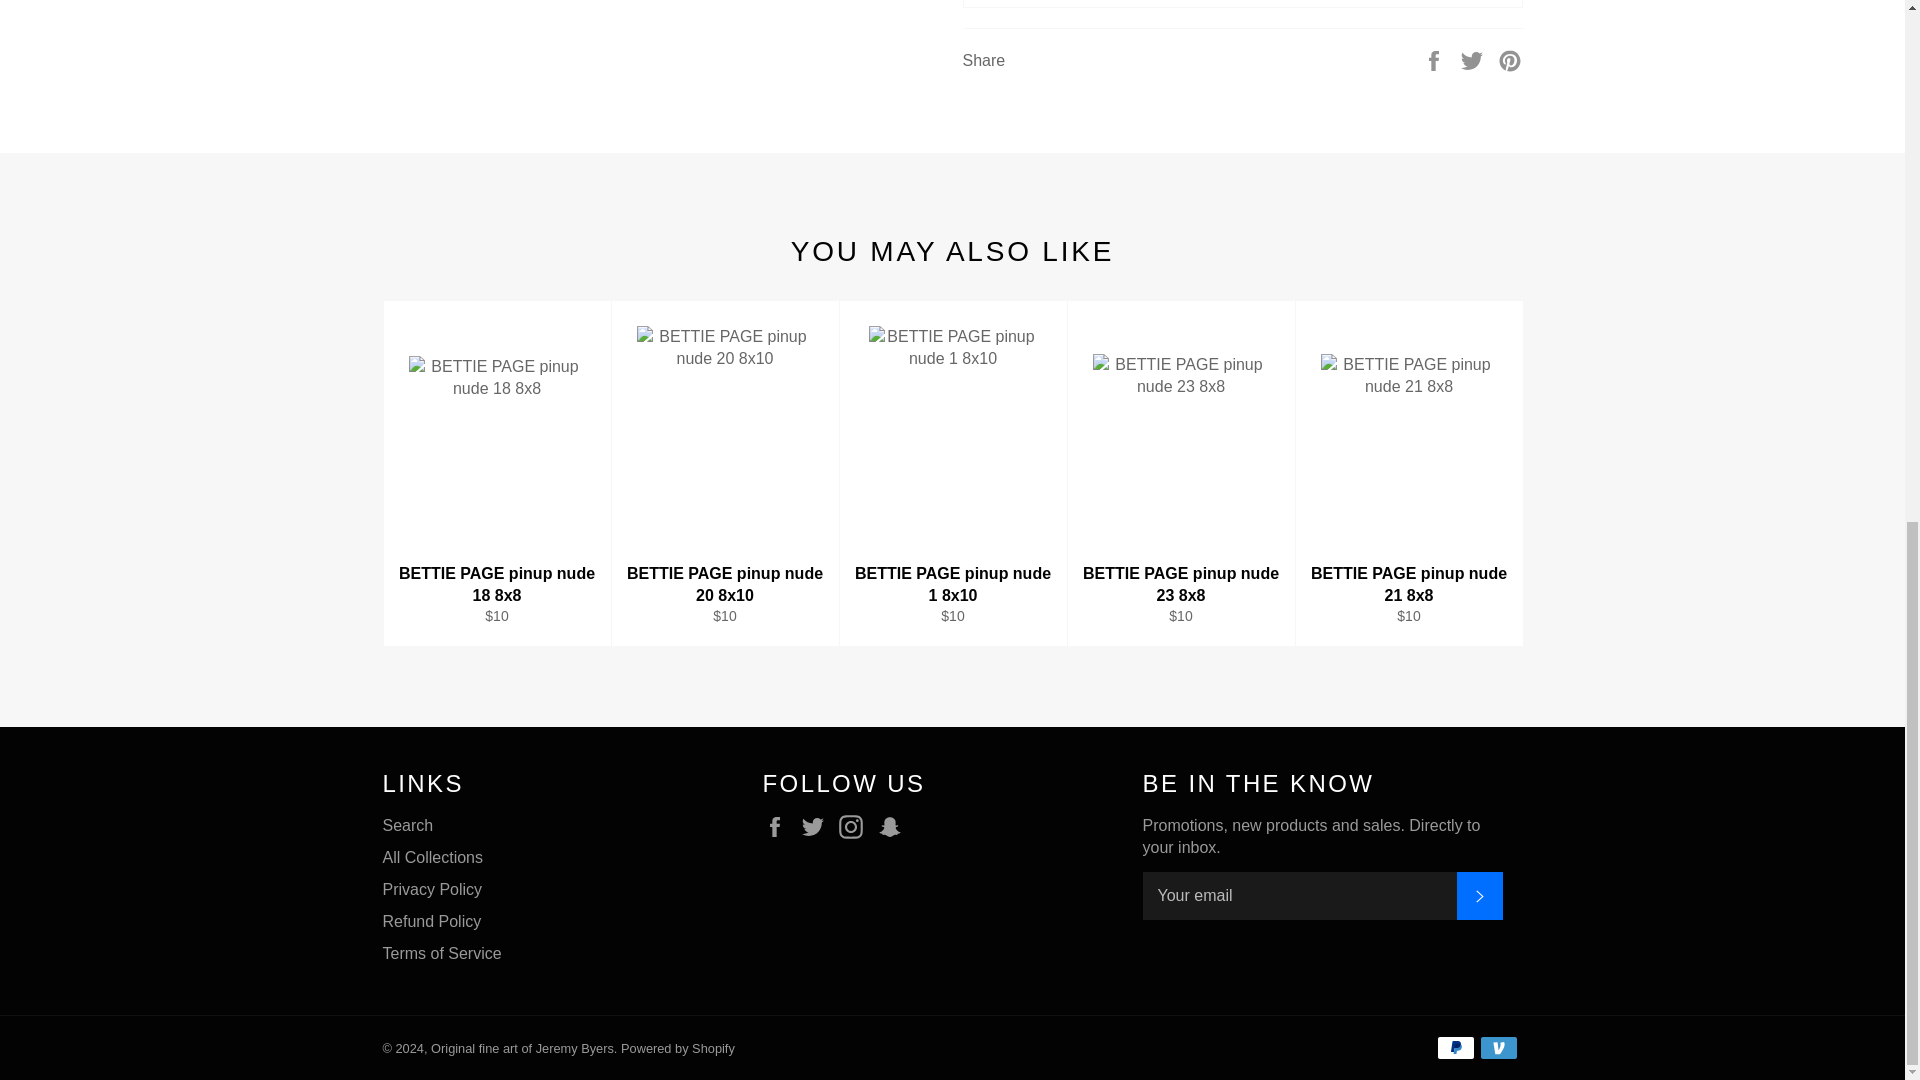 The image size is (1920, 1080). I want to click on Tweet on Twitter, so click(1474, 59).